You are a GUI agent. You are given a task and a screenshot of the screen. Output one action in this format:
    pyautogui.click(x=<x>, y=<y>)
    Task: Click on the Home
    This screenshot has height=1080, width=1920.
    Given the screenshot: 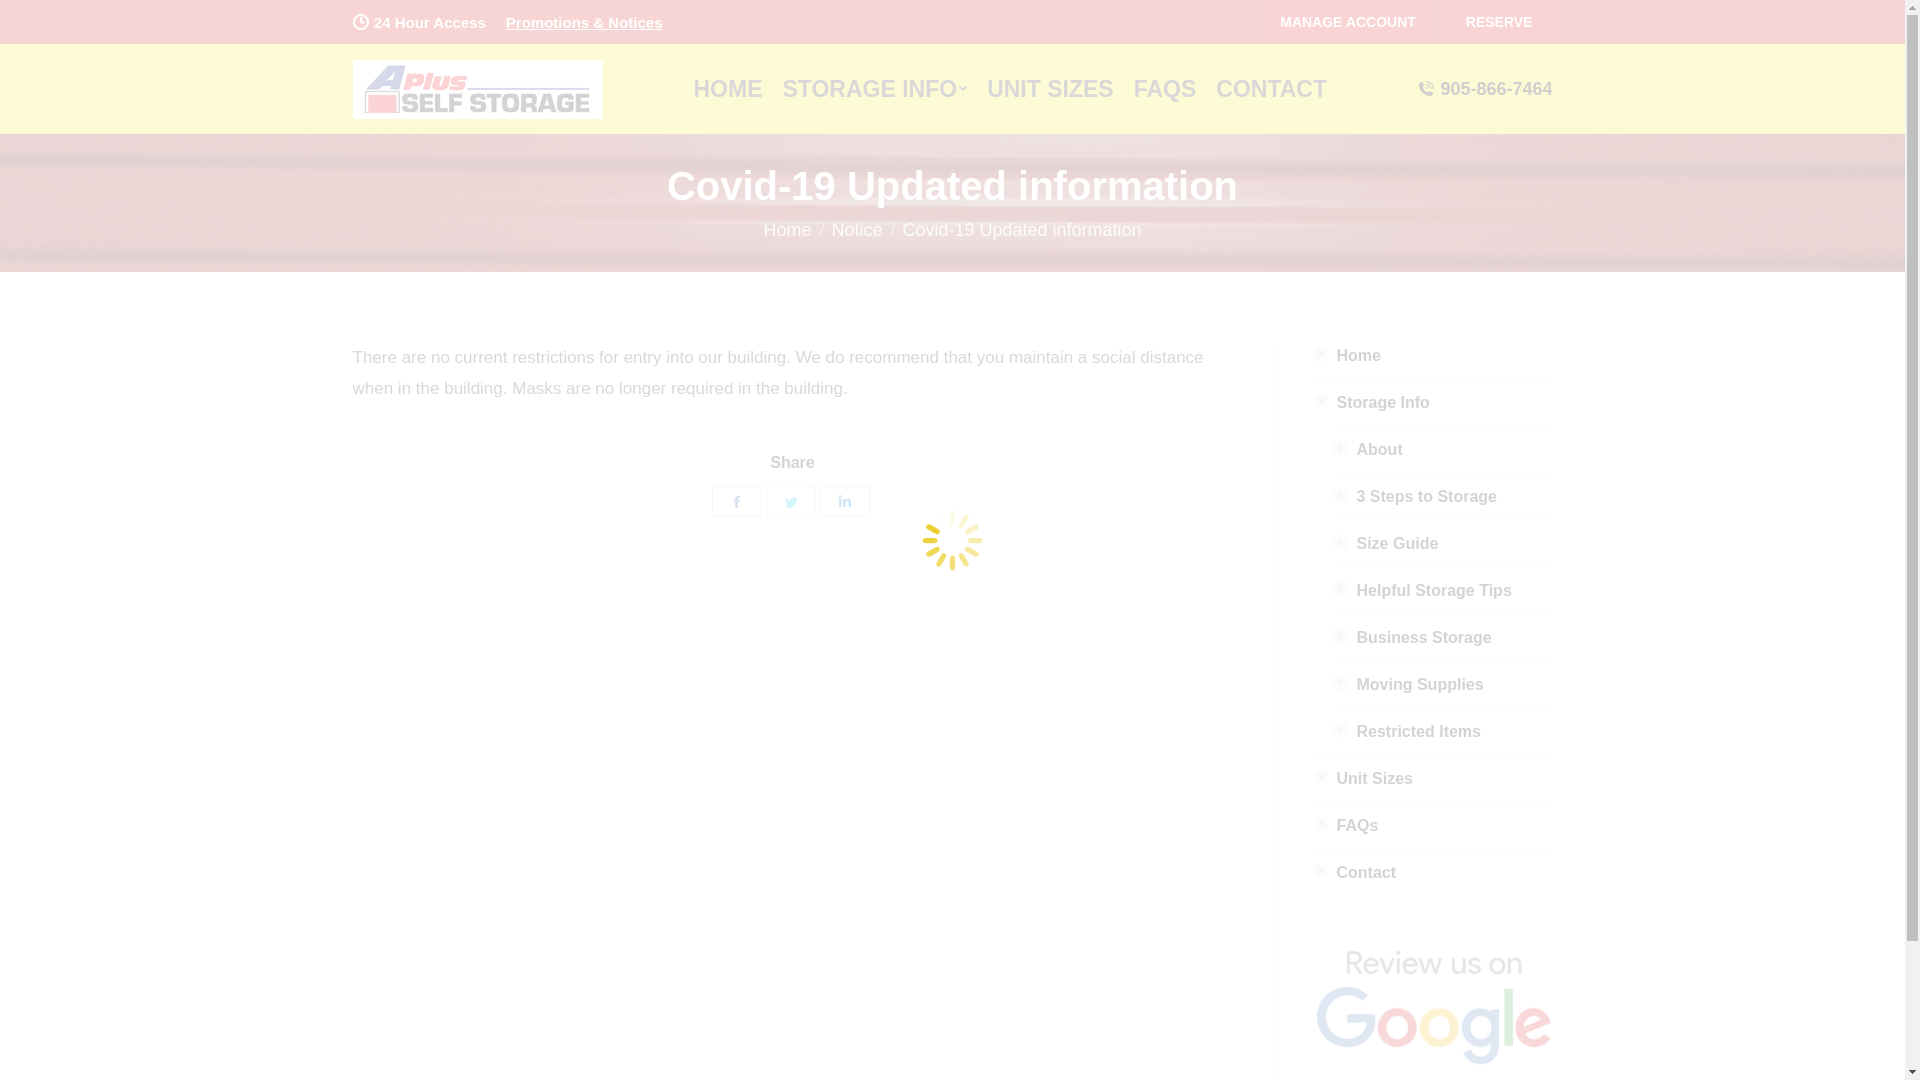 What is the action you would take?
    pyautogui.click(x=787, y=230)
    